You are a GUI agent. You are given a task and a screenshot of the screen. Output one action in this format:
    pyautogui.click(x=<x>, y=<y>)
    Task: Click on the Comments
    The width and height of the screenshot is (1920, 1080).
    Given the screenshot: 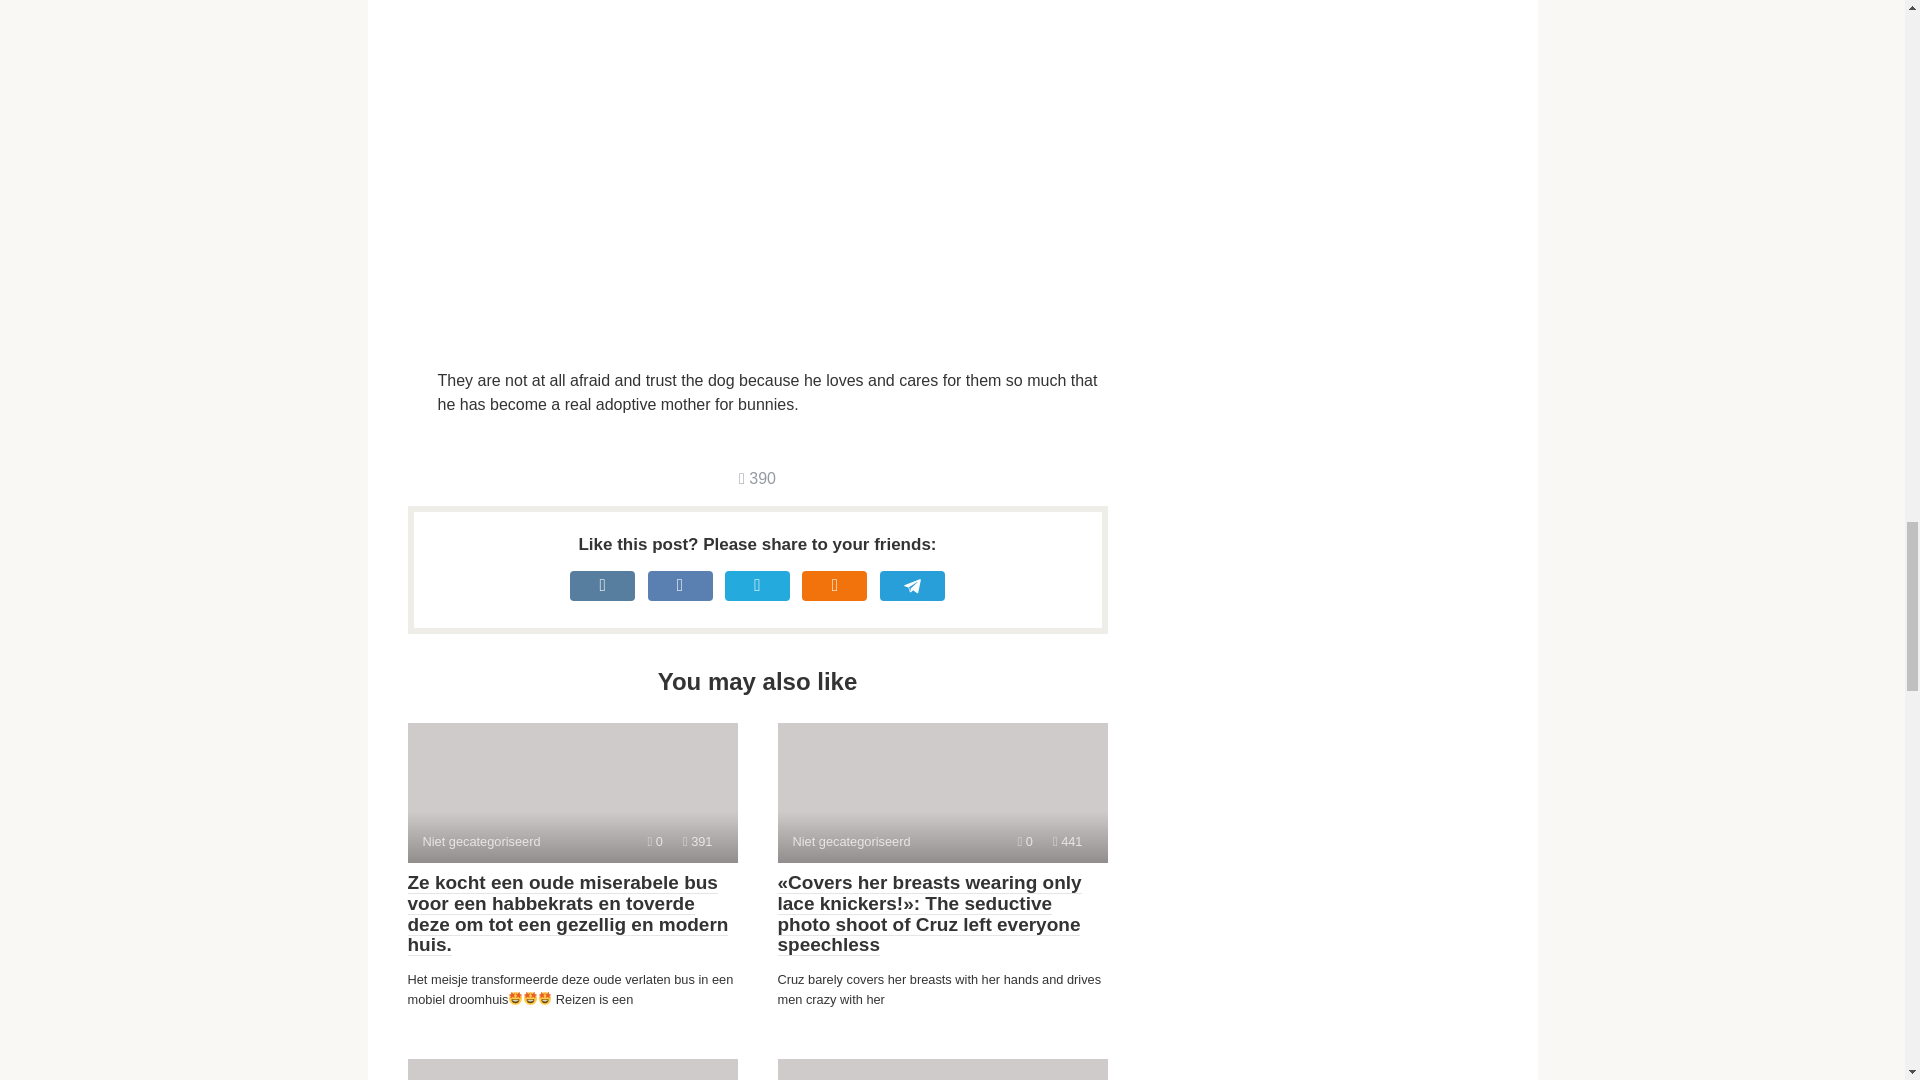 What is the action you would take?
    pyautogui.click(x=572, y=792)
    